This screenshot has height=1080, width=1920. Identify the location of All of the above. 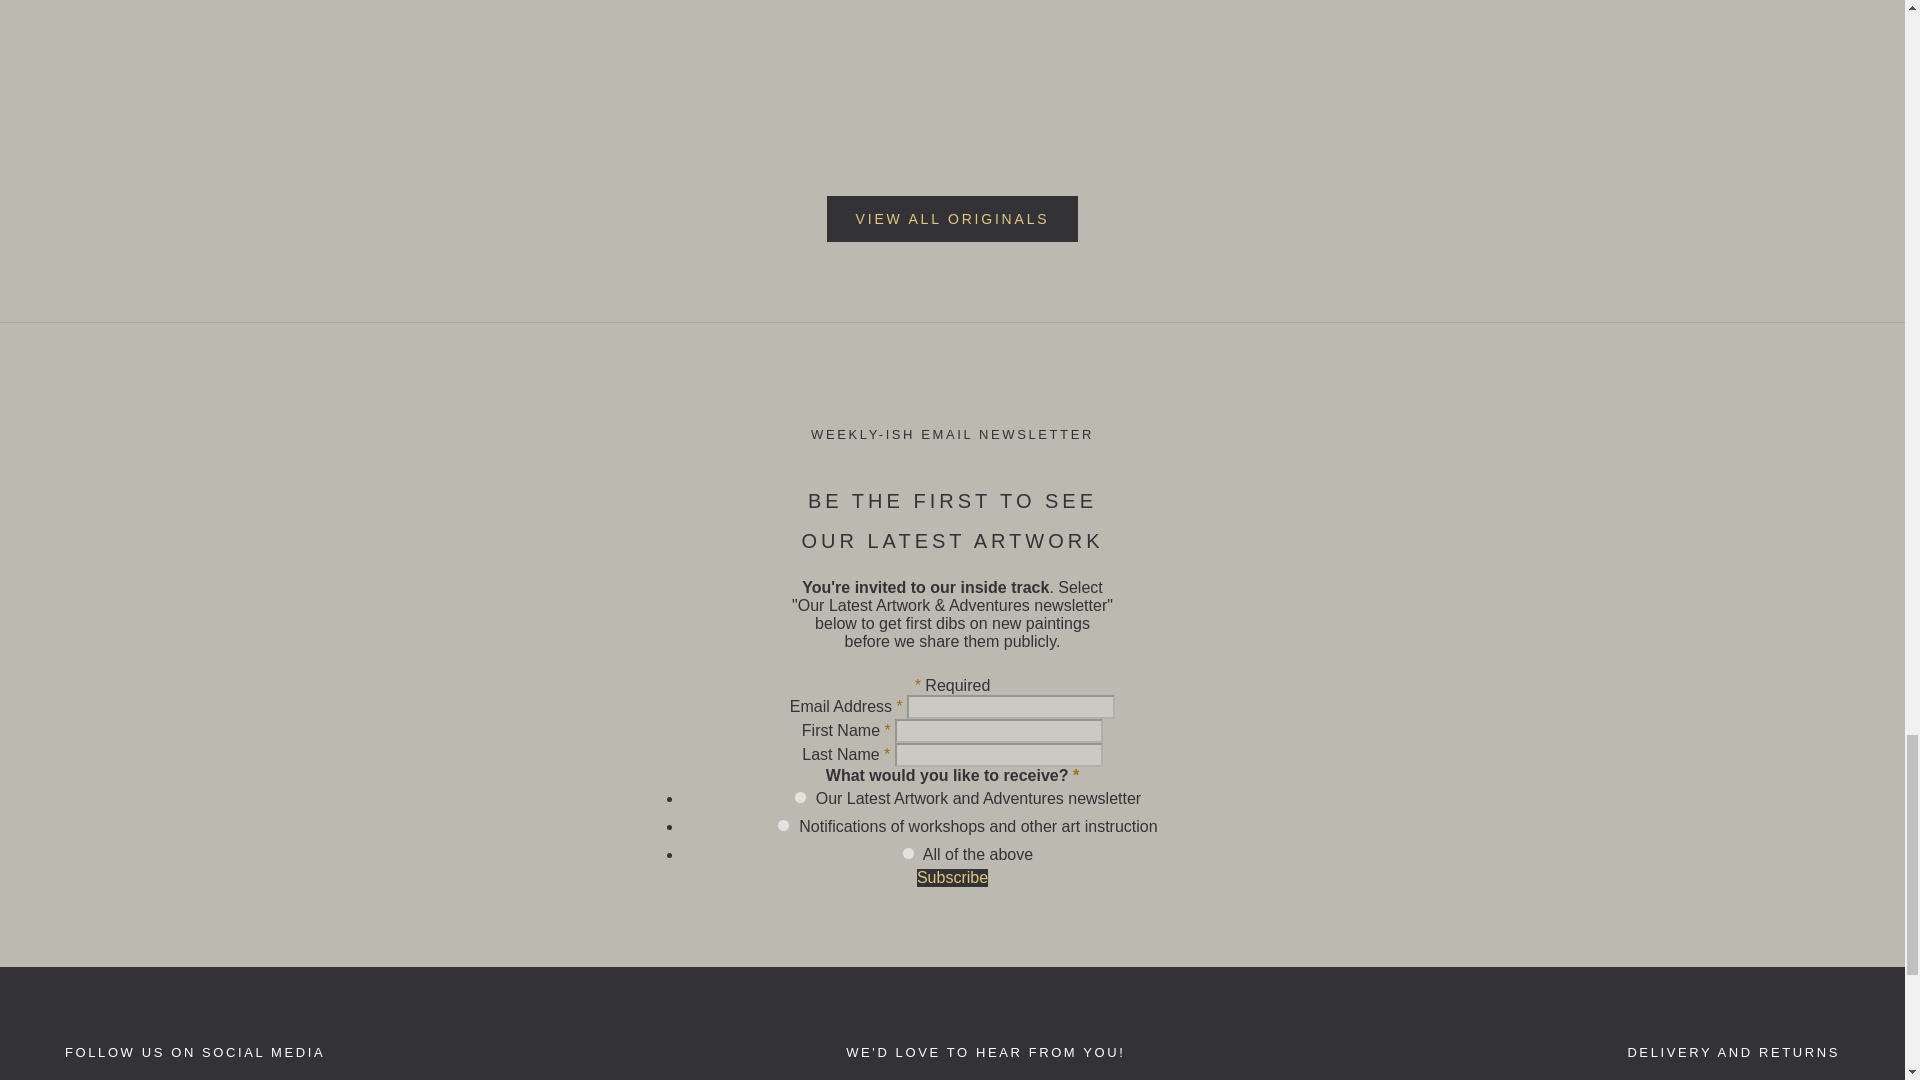
(908, 852).